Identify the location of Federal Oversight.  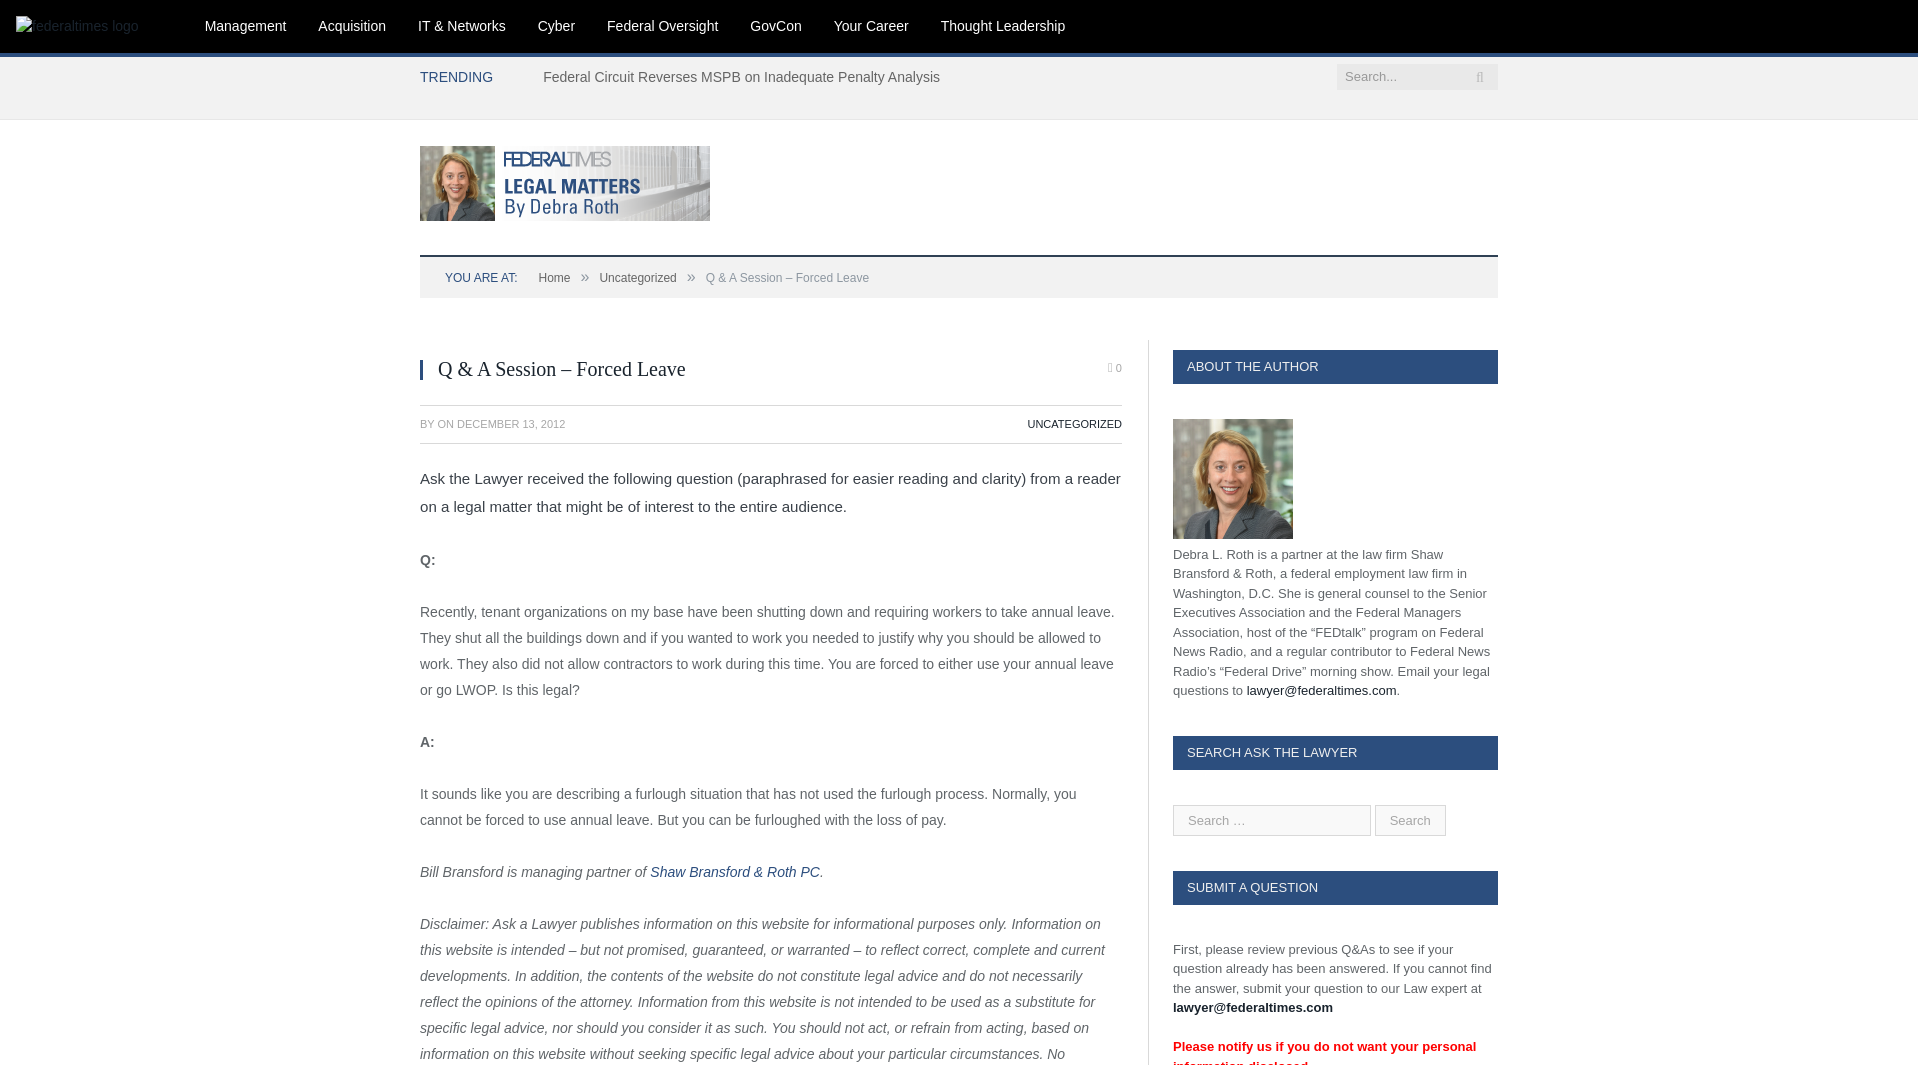
(662, 26).